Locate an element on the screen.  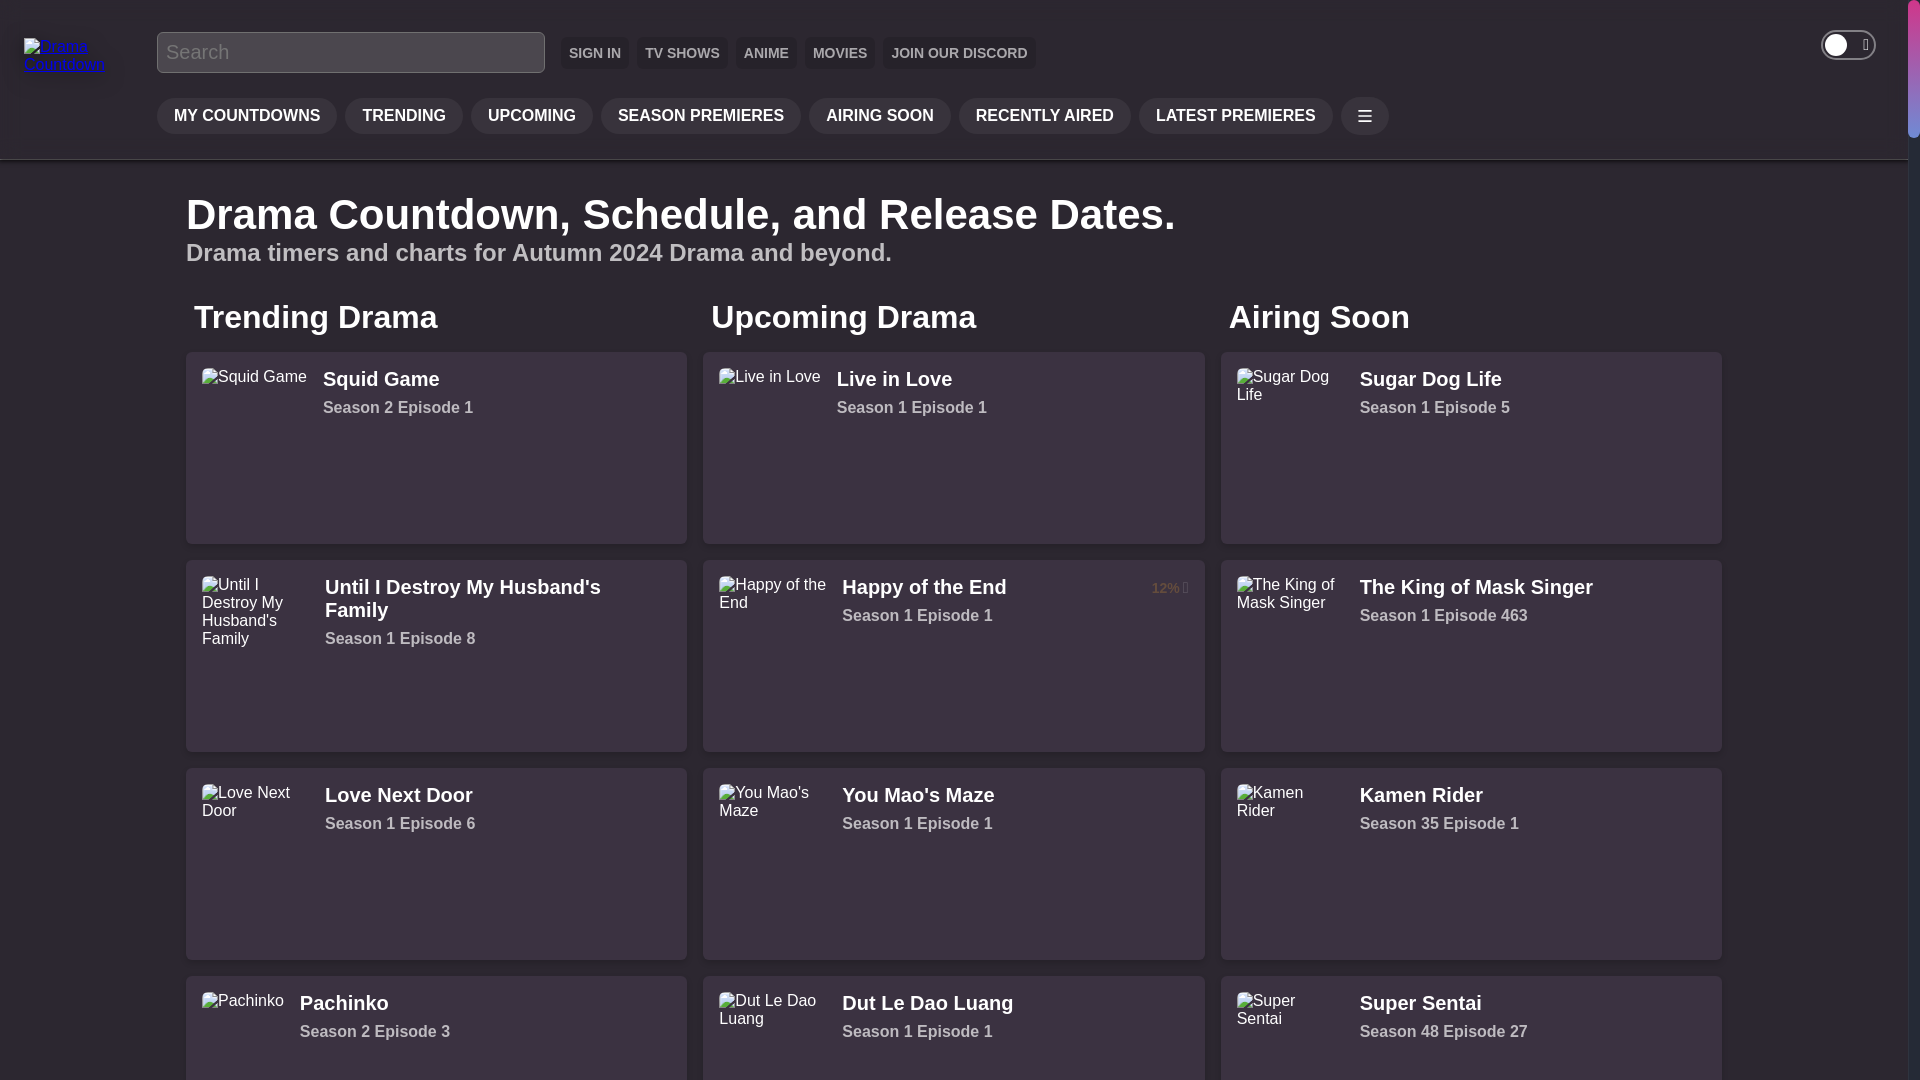
TRENDING is located at coordinates (436, 1028).